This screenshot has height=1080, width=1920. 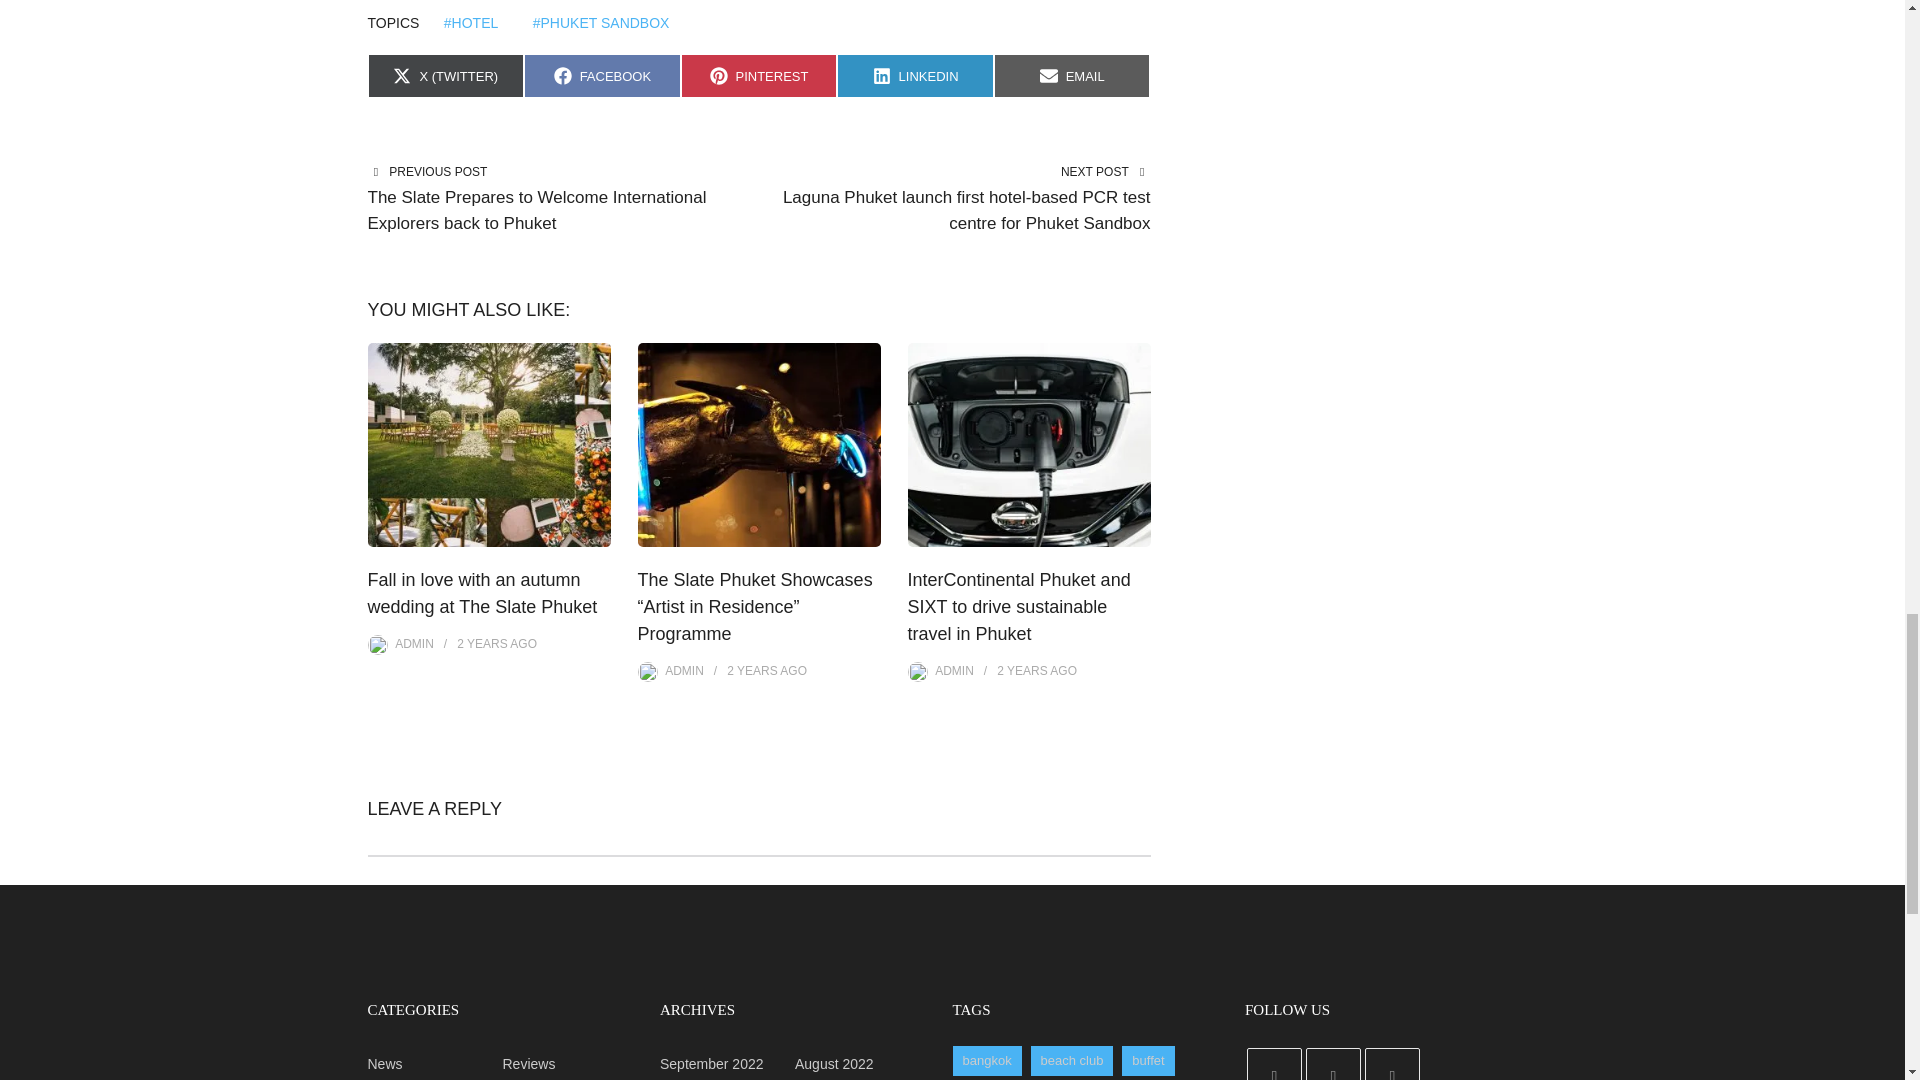 I want to click on Comment Form, so click(x=1072, y=76).